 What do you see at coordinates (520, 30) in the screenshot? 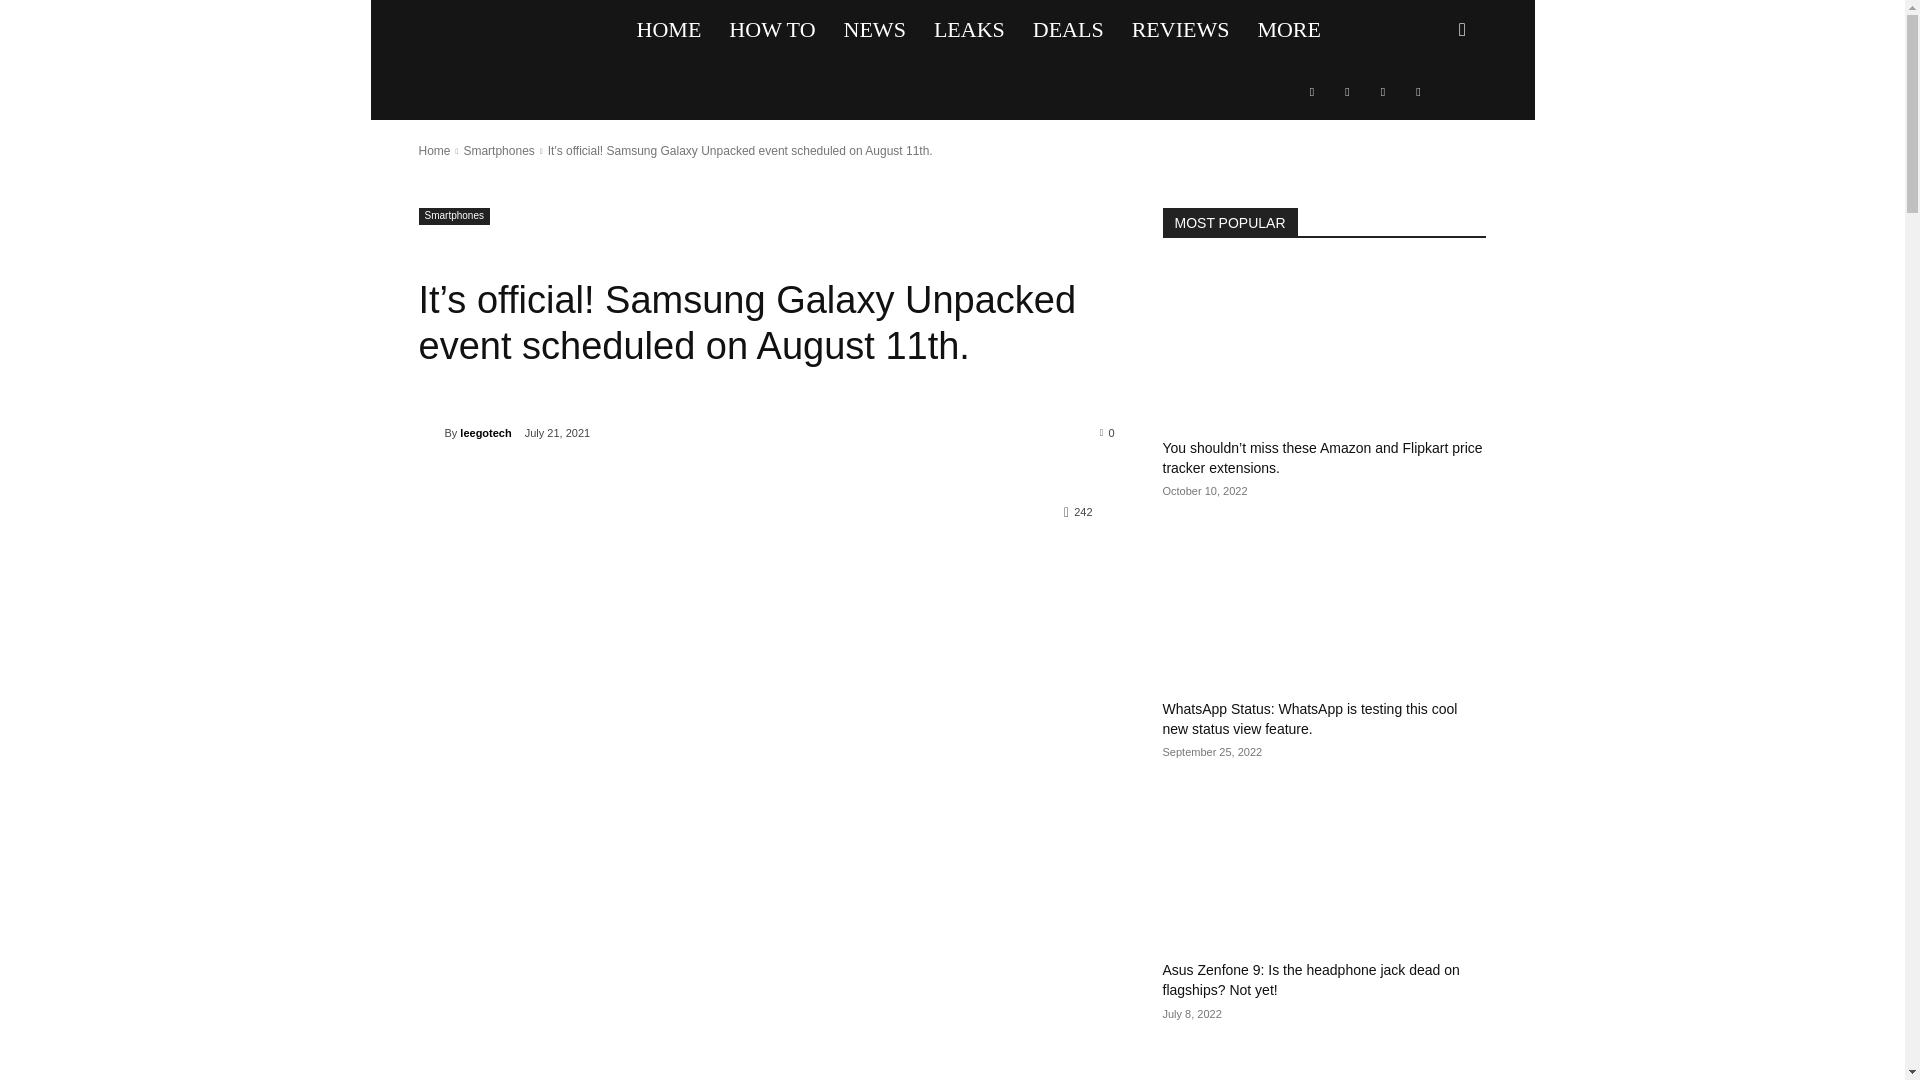
I see `LEEGO TECH` at bounding box center [520, 30].